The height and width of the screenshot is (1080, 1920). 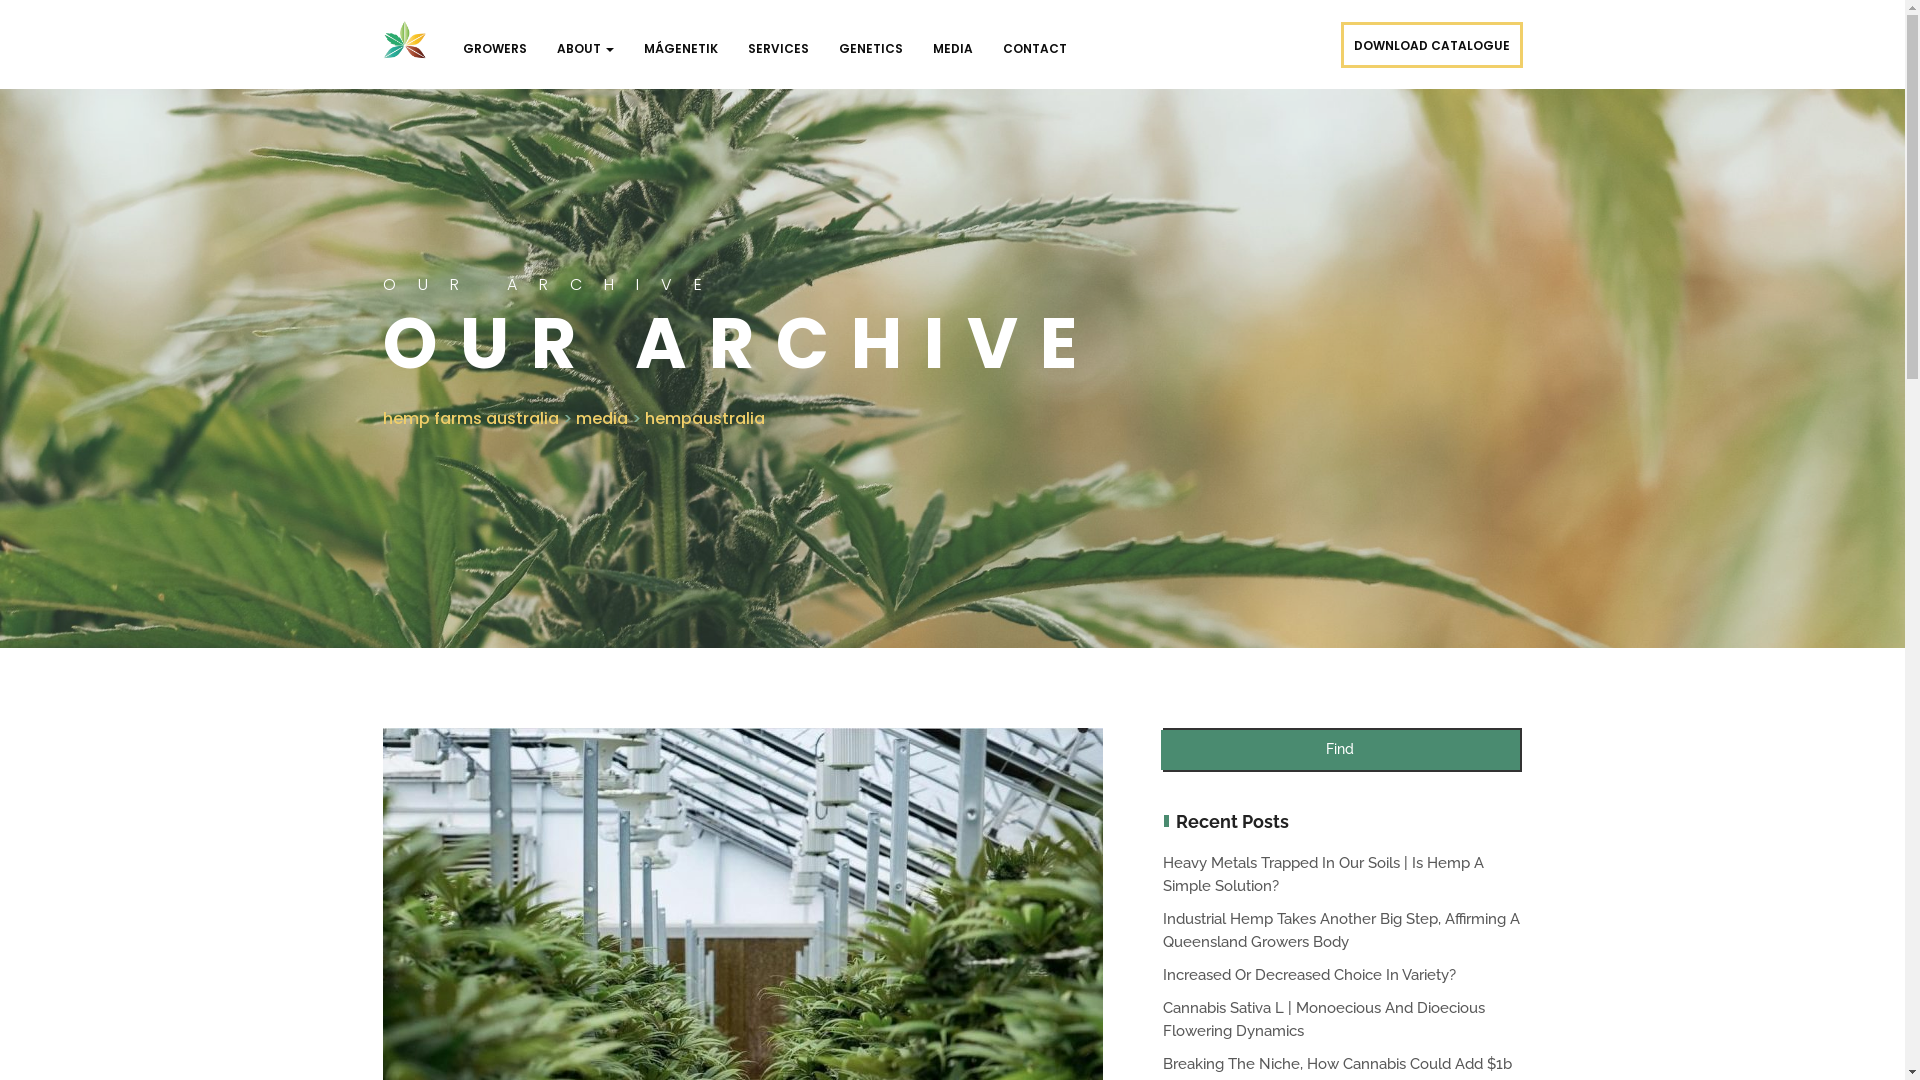 I want to click on Increased Or Decreased Choice In Variety?, so click(x=1308, y=975).